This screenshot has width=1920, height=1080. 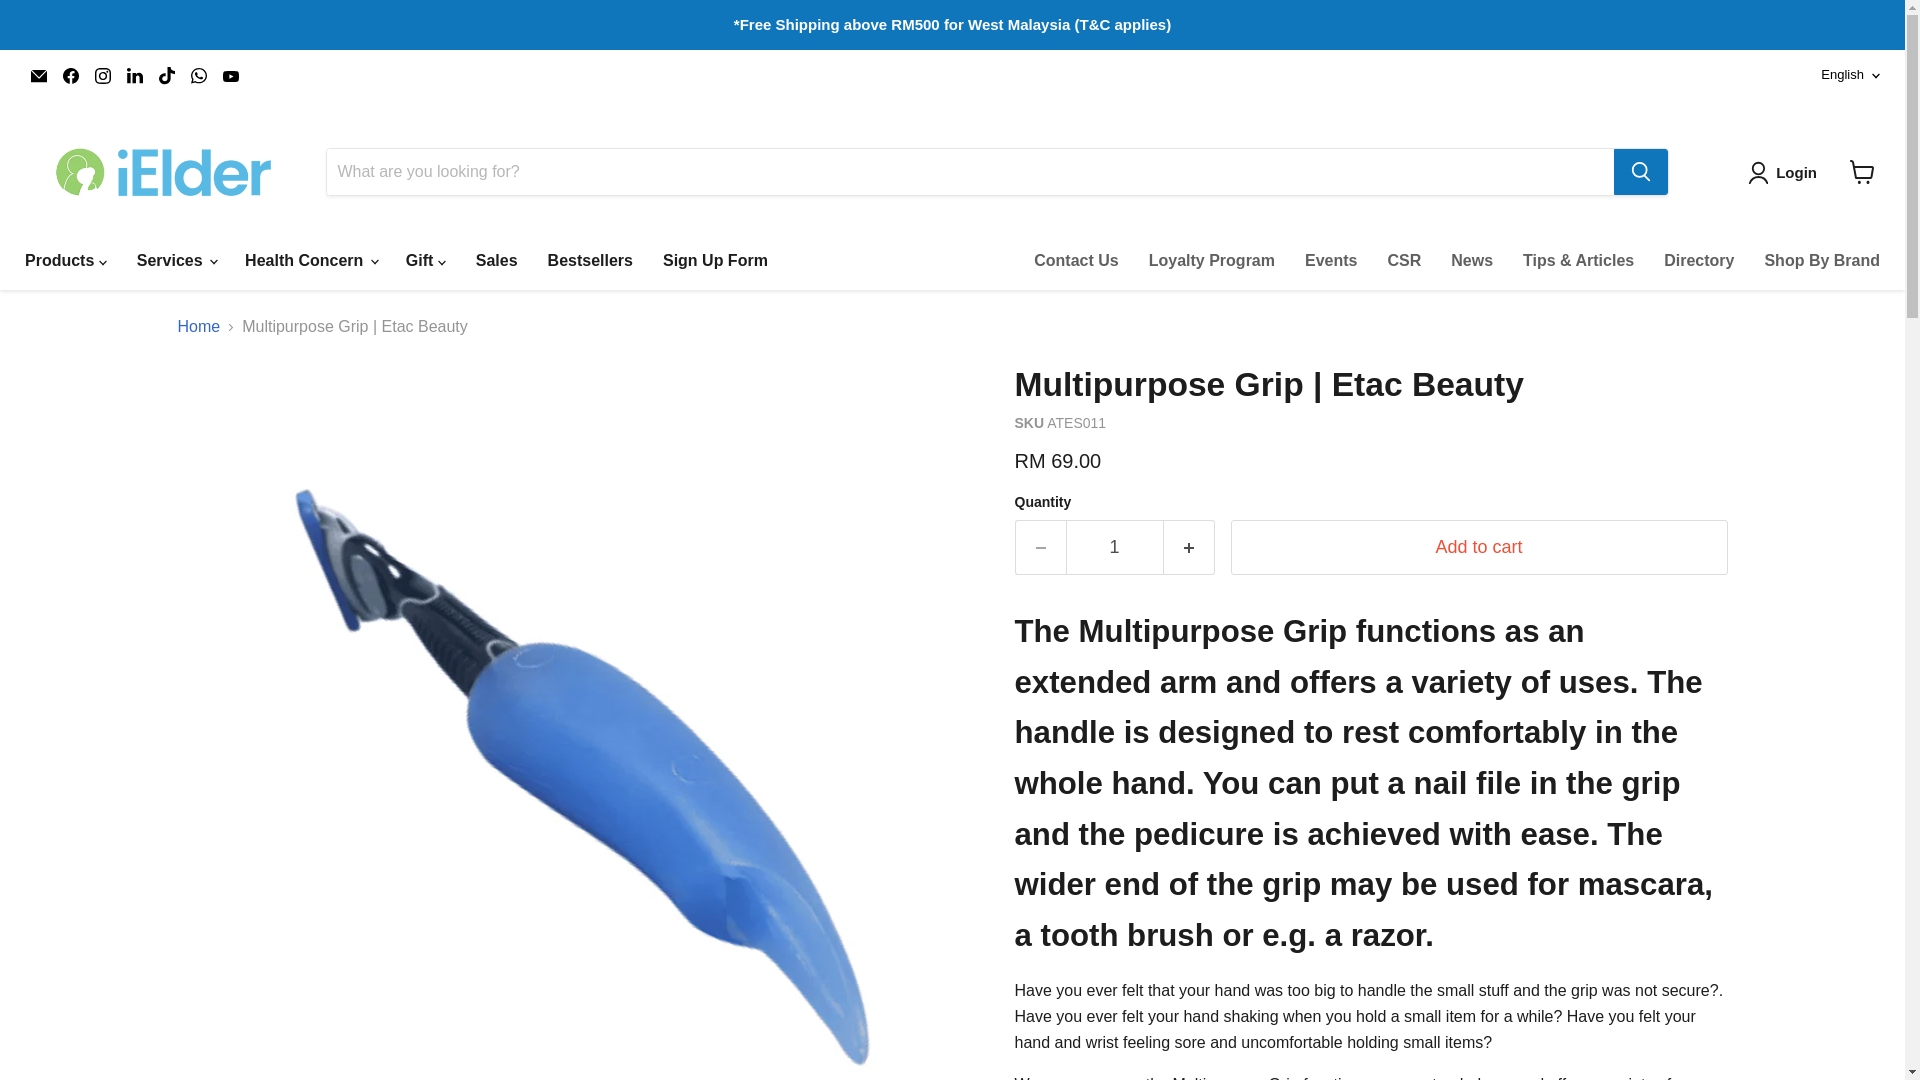 What do you see at coordinates (38, 75) in the screenshot?
I see `Email iElder.Asia` at bounding box center [38, 75].